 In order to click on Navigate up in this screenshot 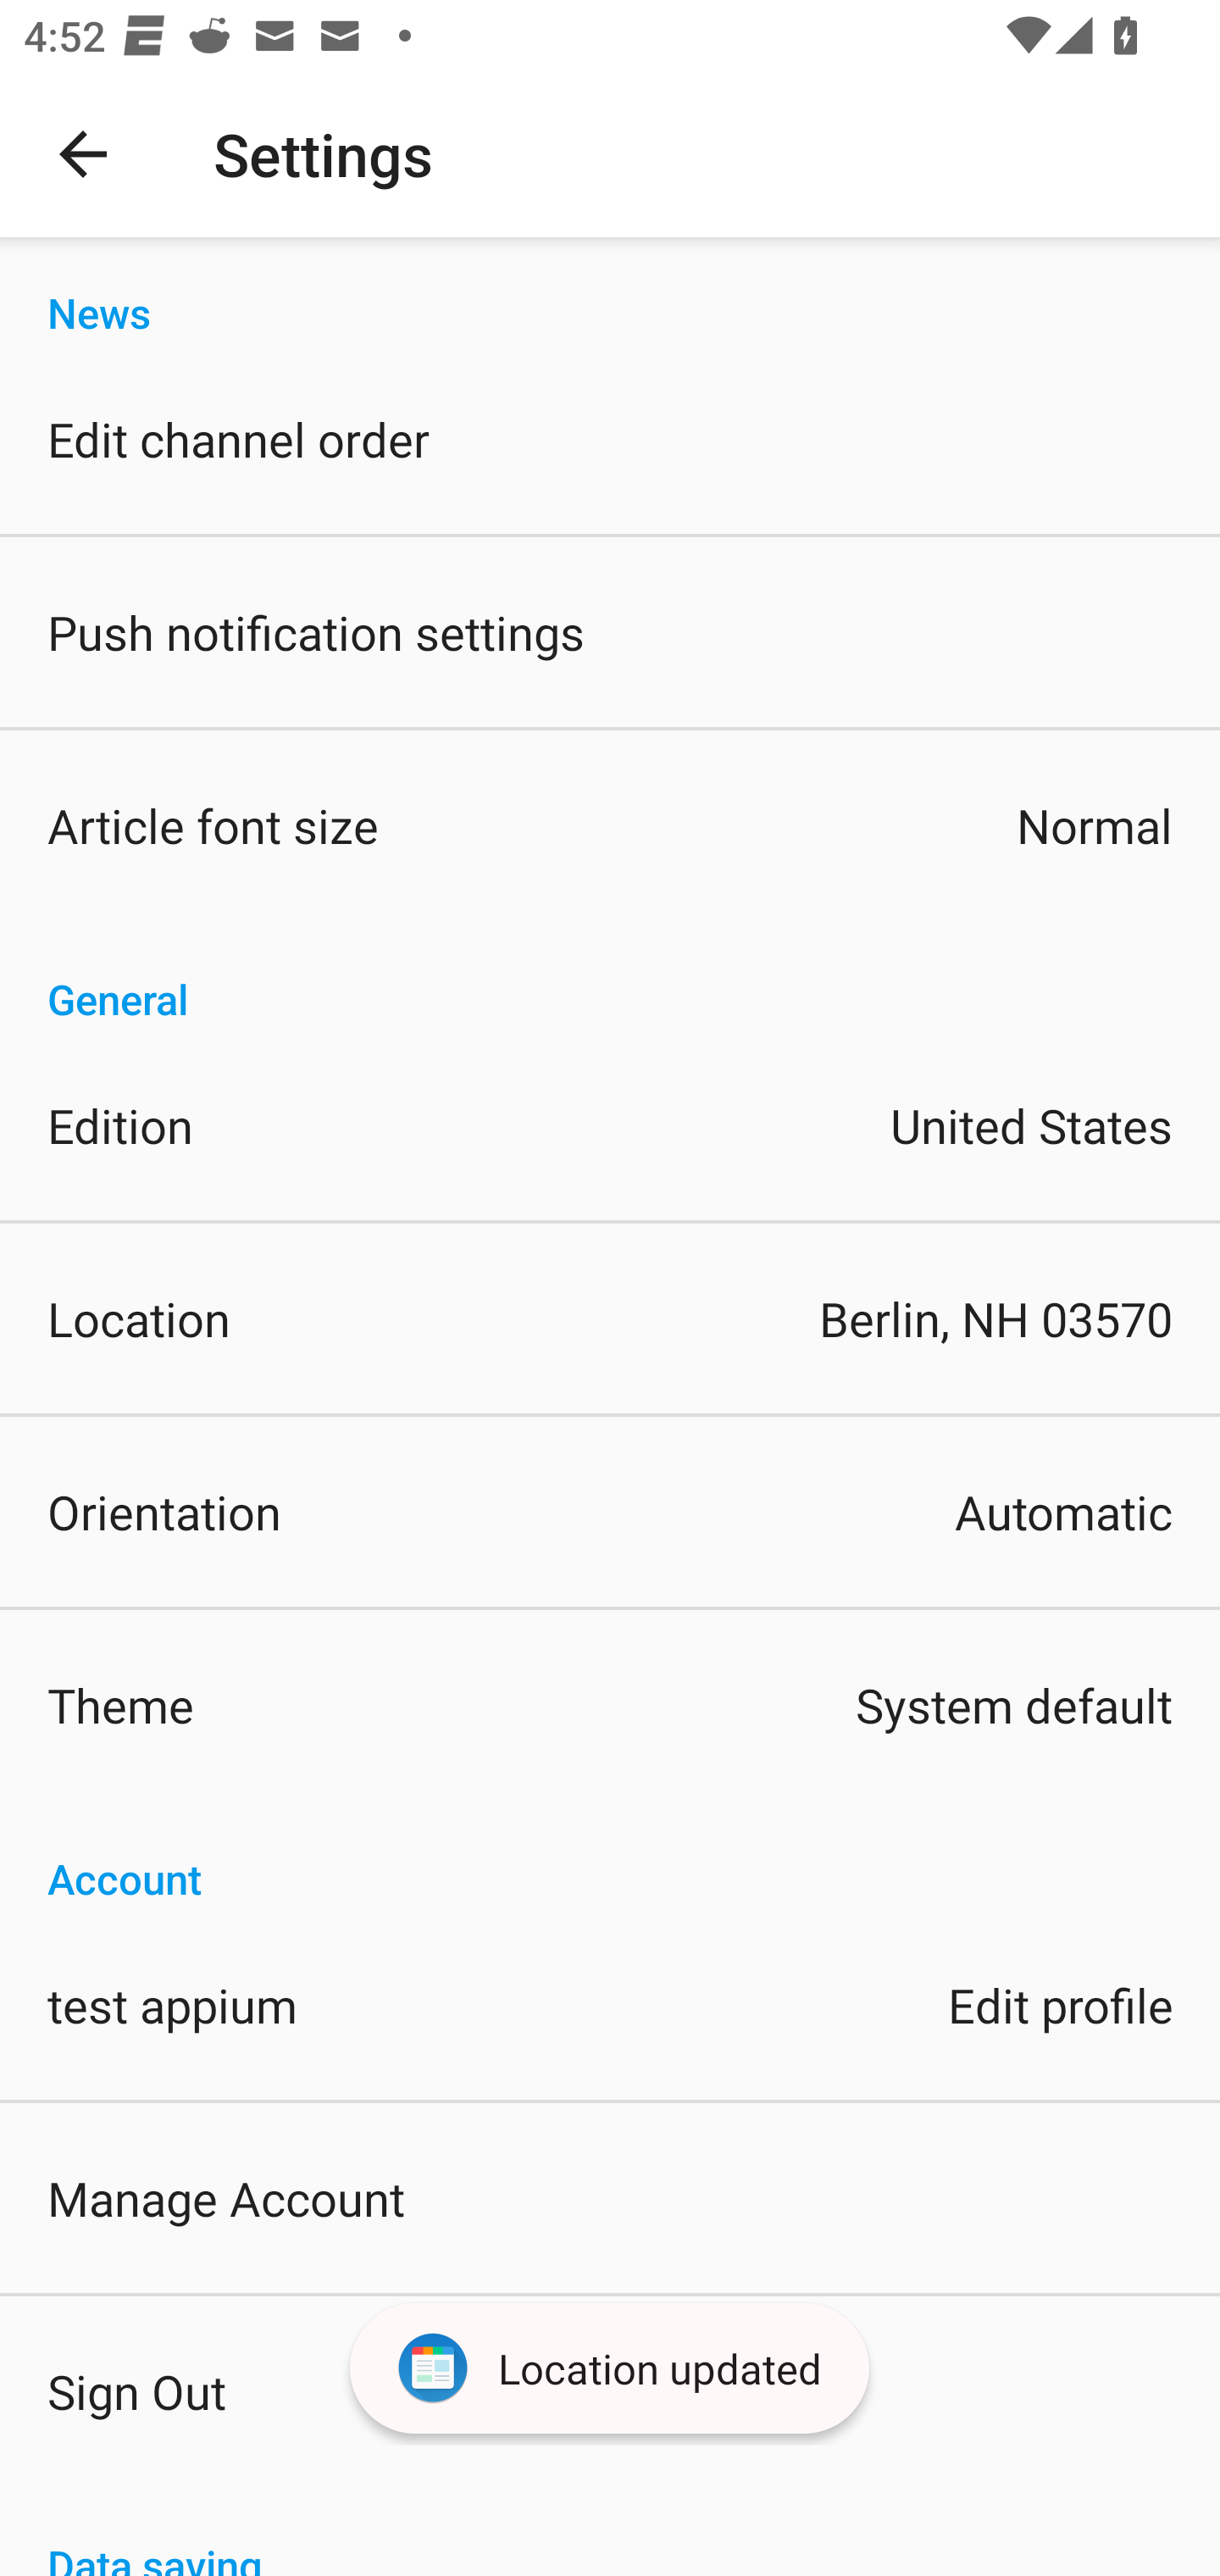, I will do `click(83, 154)`.